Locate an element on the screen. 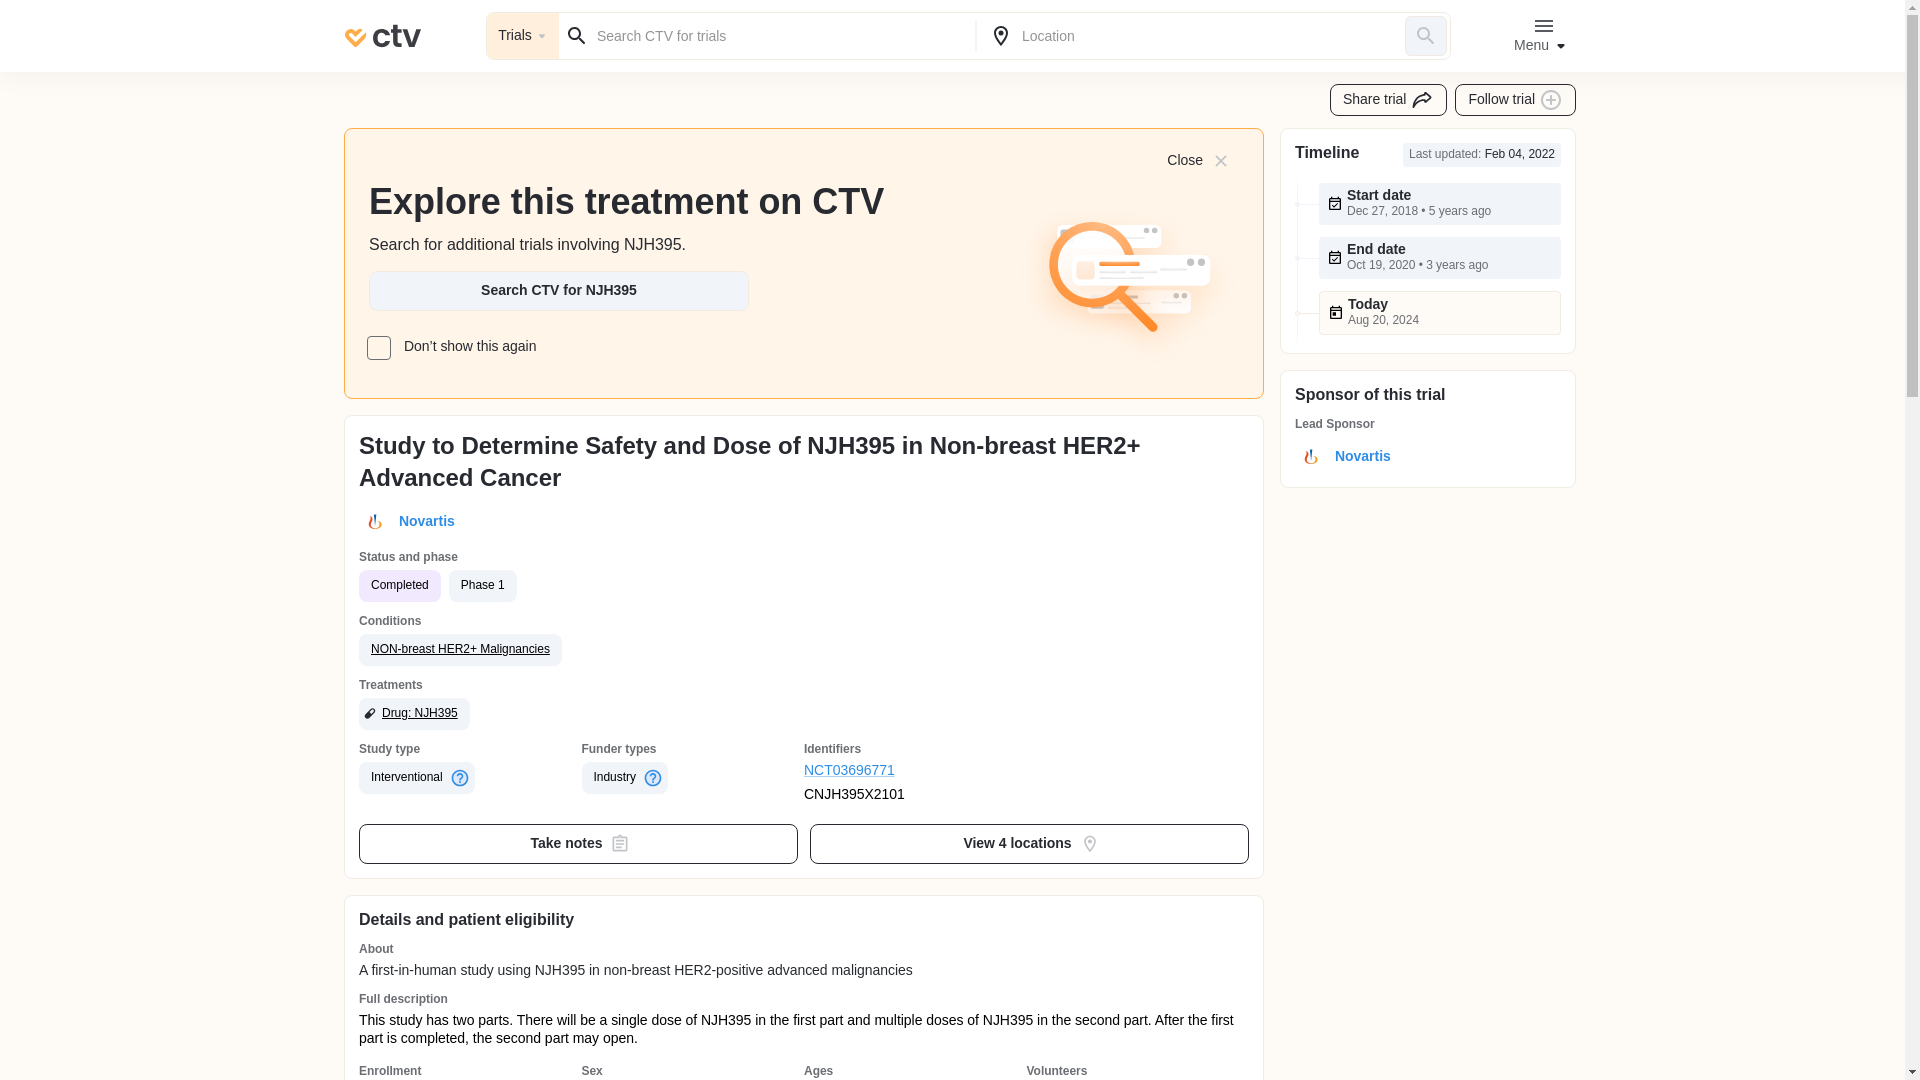  Trials is located at coordinates (522, 36).